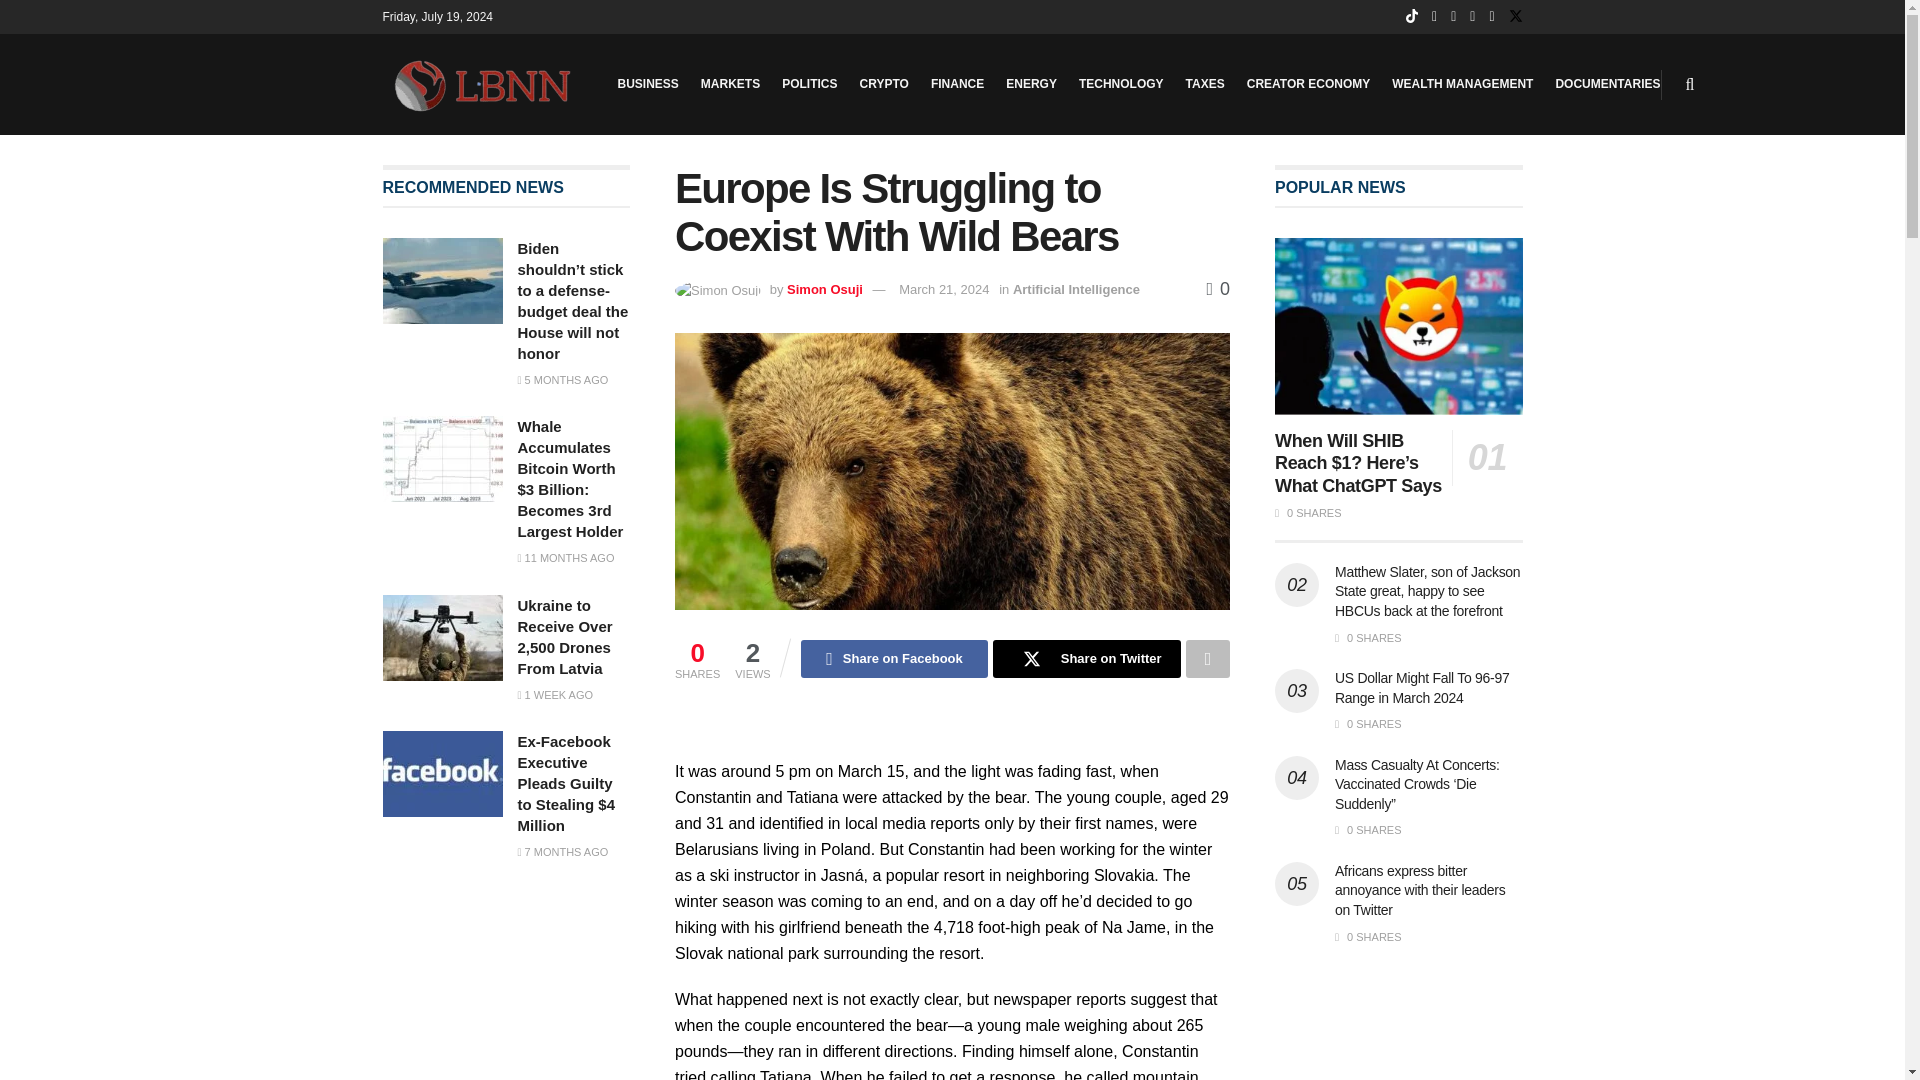 The width and height of the screenshot is (1920, 1080). I want to click on Simon Osuji, so click(824, 289).